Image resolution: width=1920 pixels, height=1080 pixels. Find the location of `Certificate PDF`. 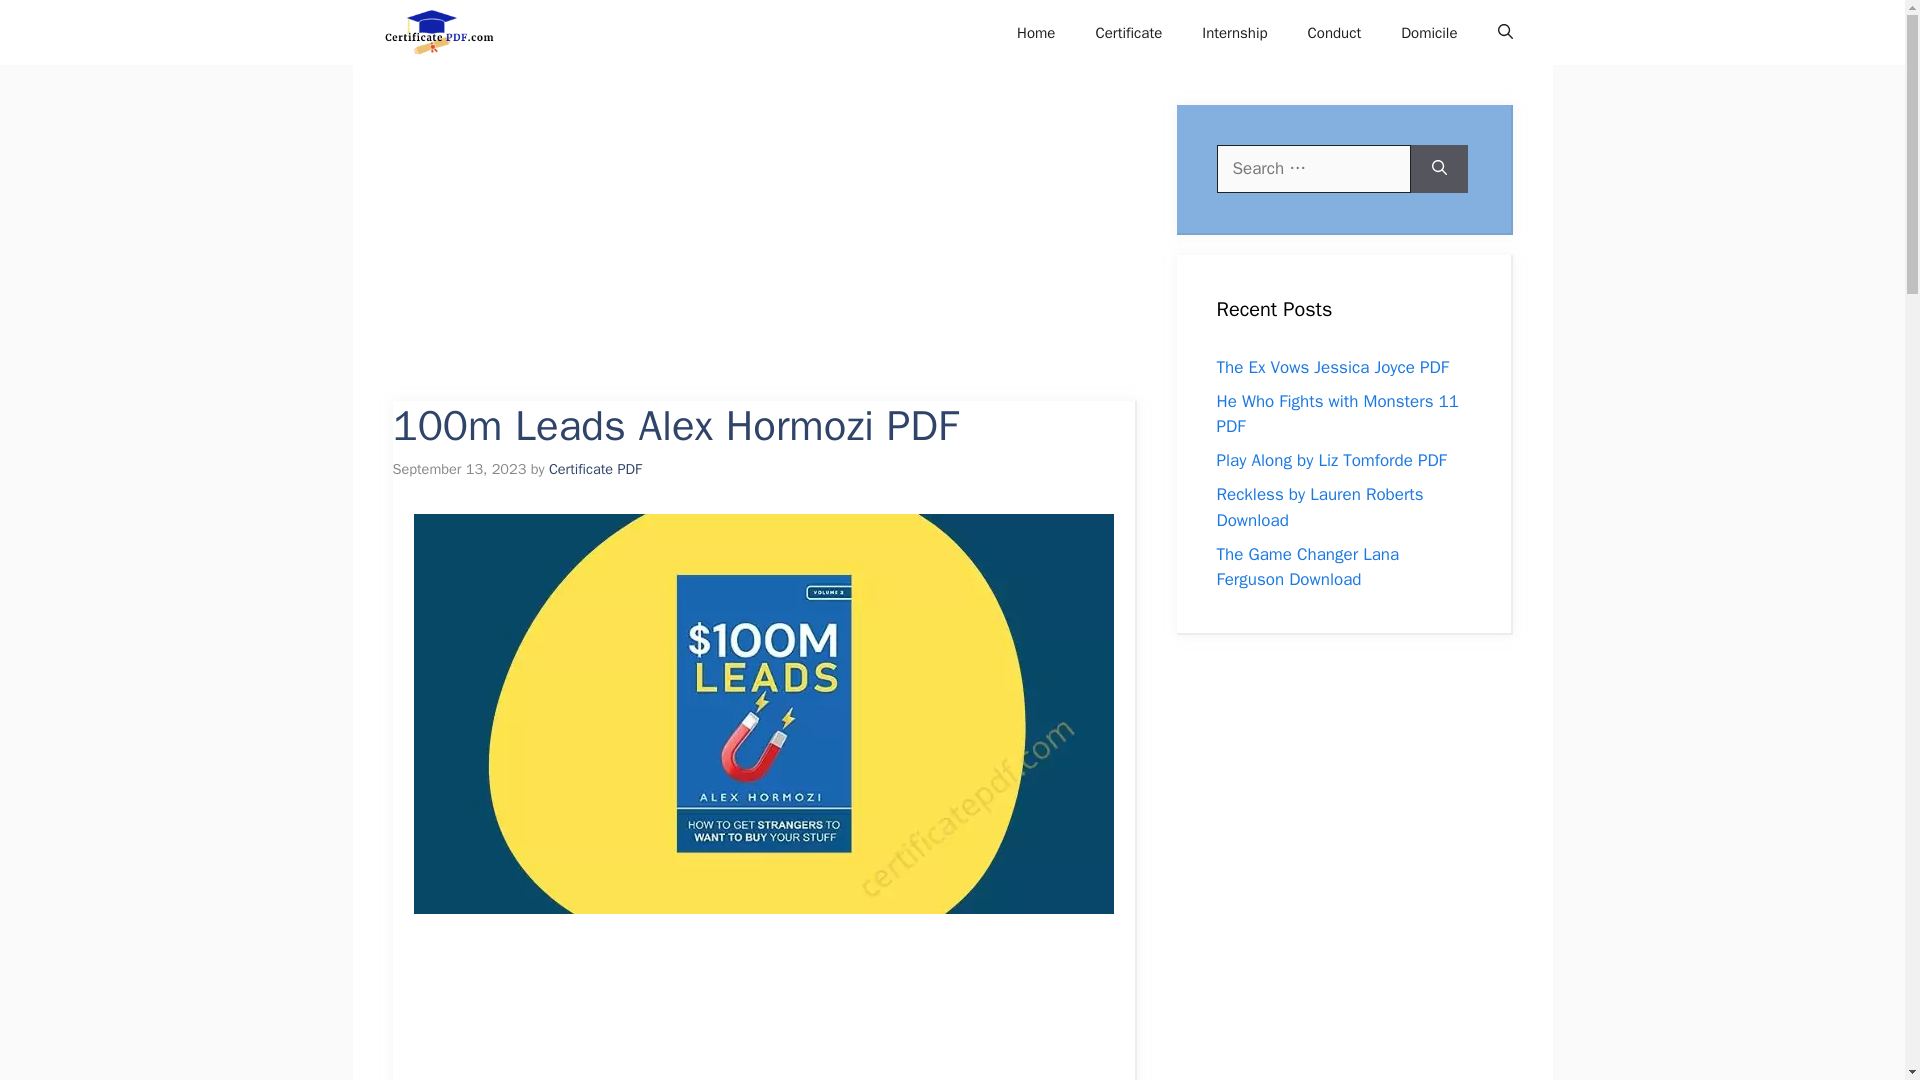

Certificate PDF is located at coordinates (452, 32).